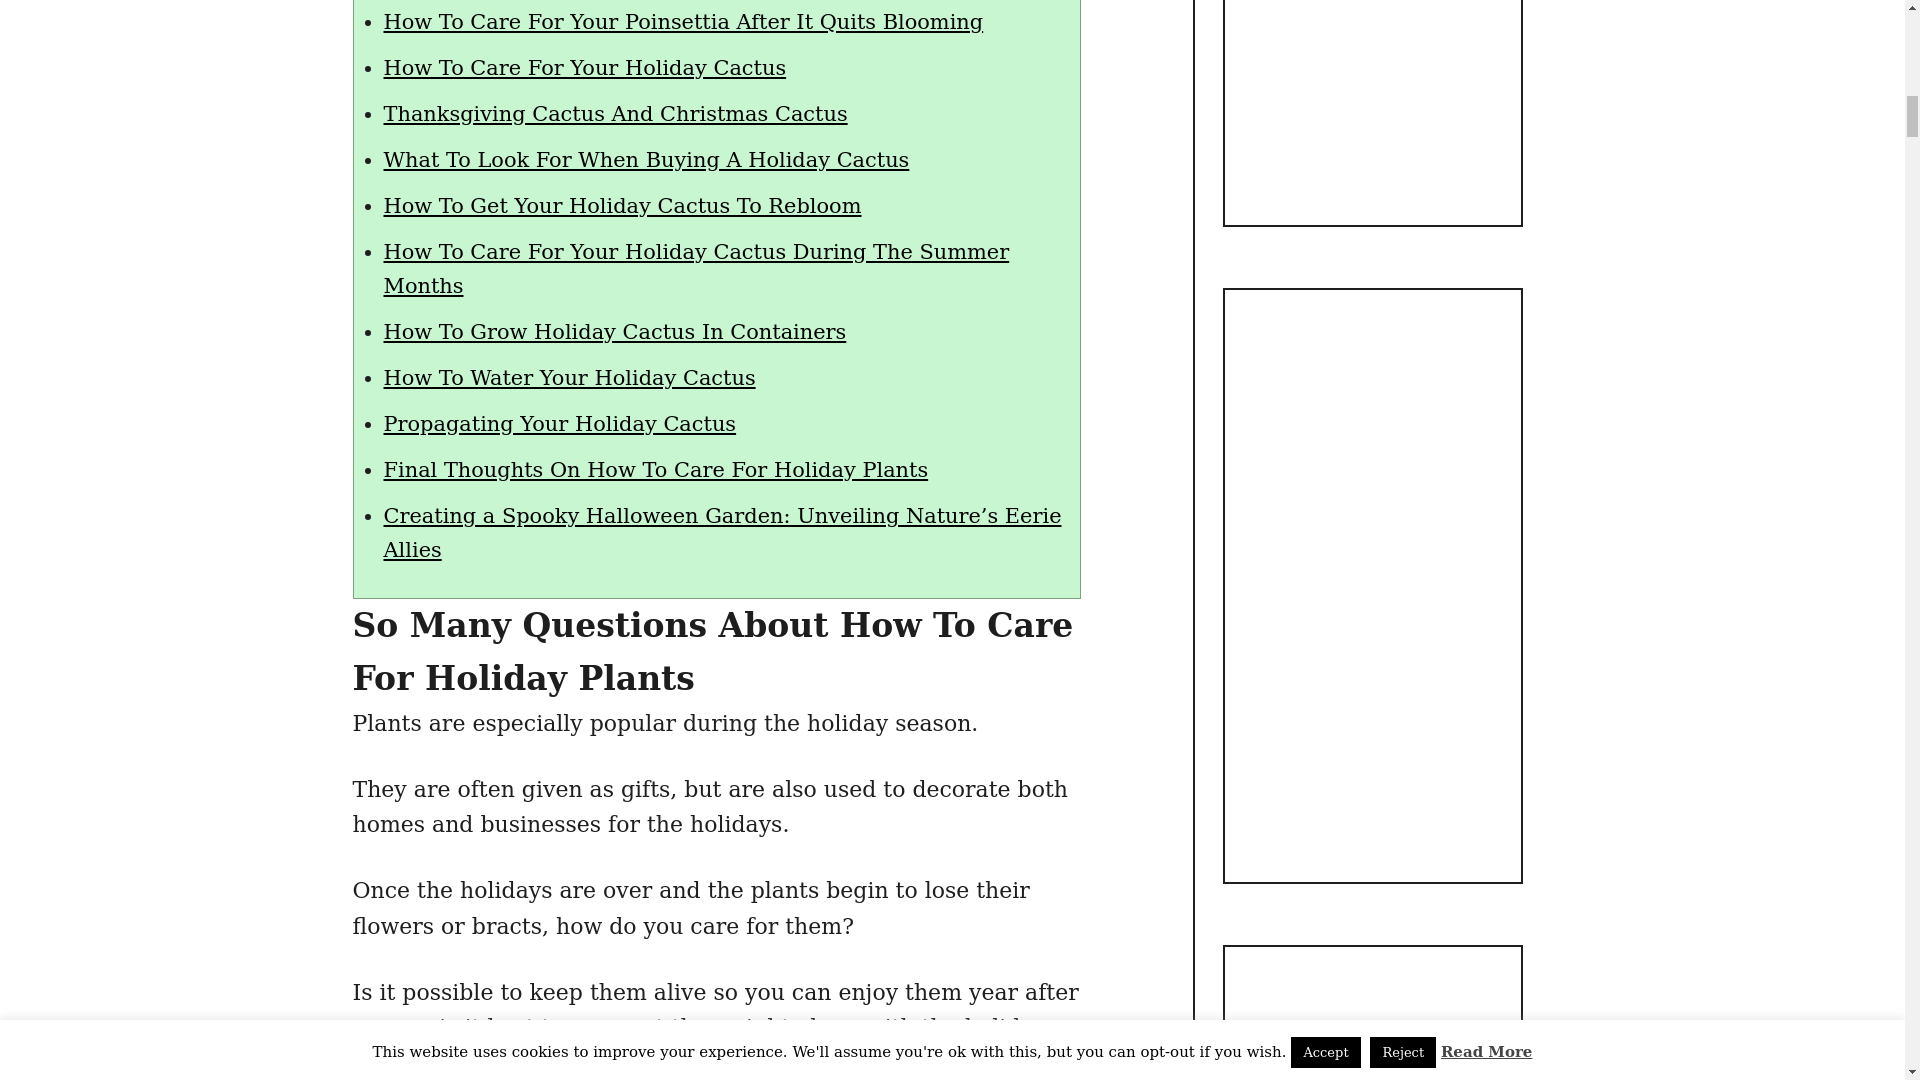  What do you see at coordinates (570, 378) in the screenshot?
I see `How To Water Your Holiday Cactus` at bounding box center [570, 378].